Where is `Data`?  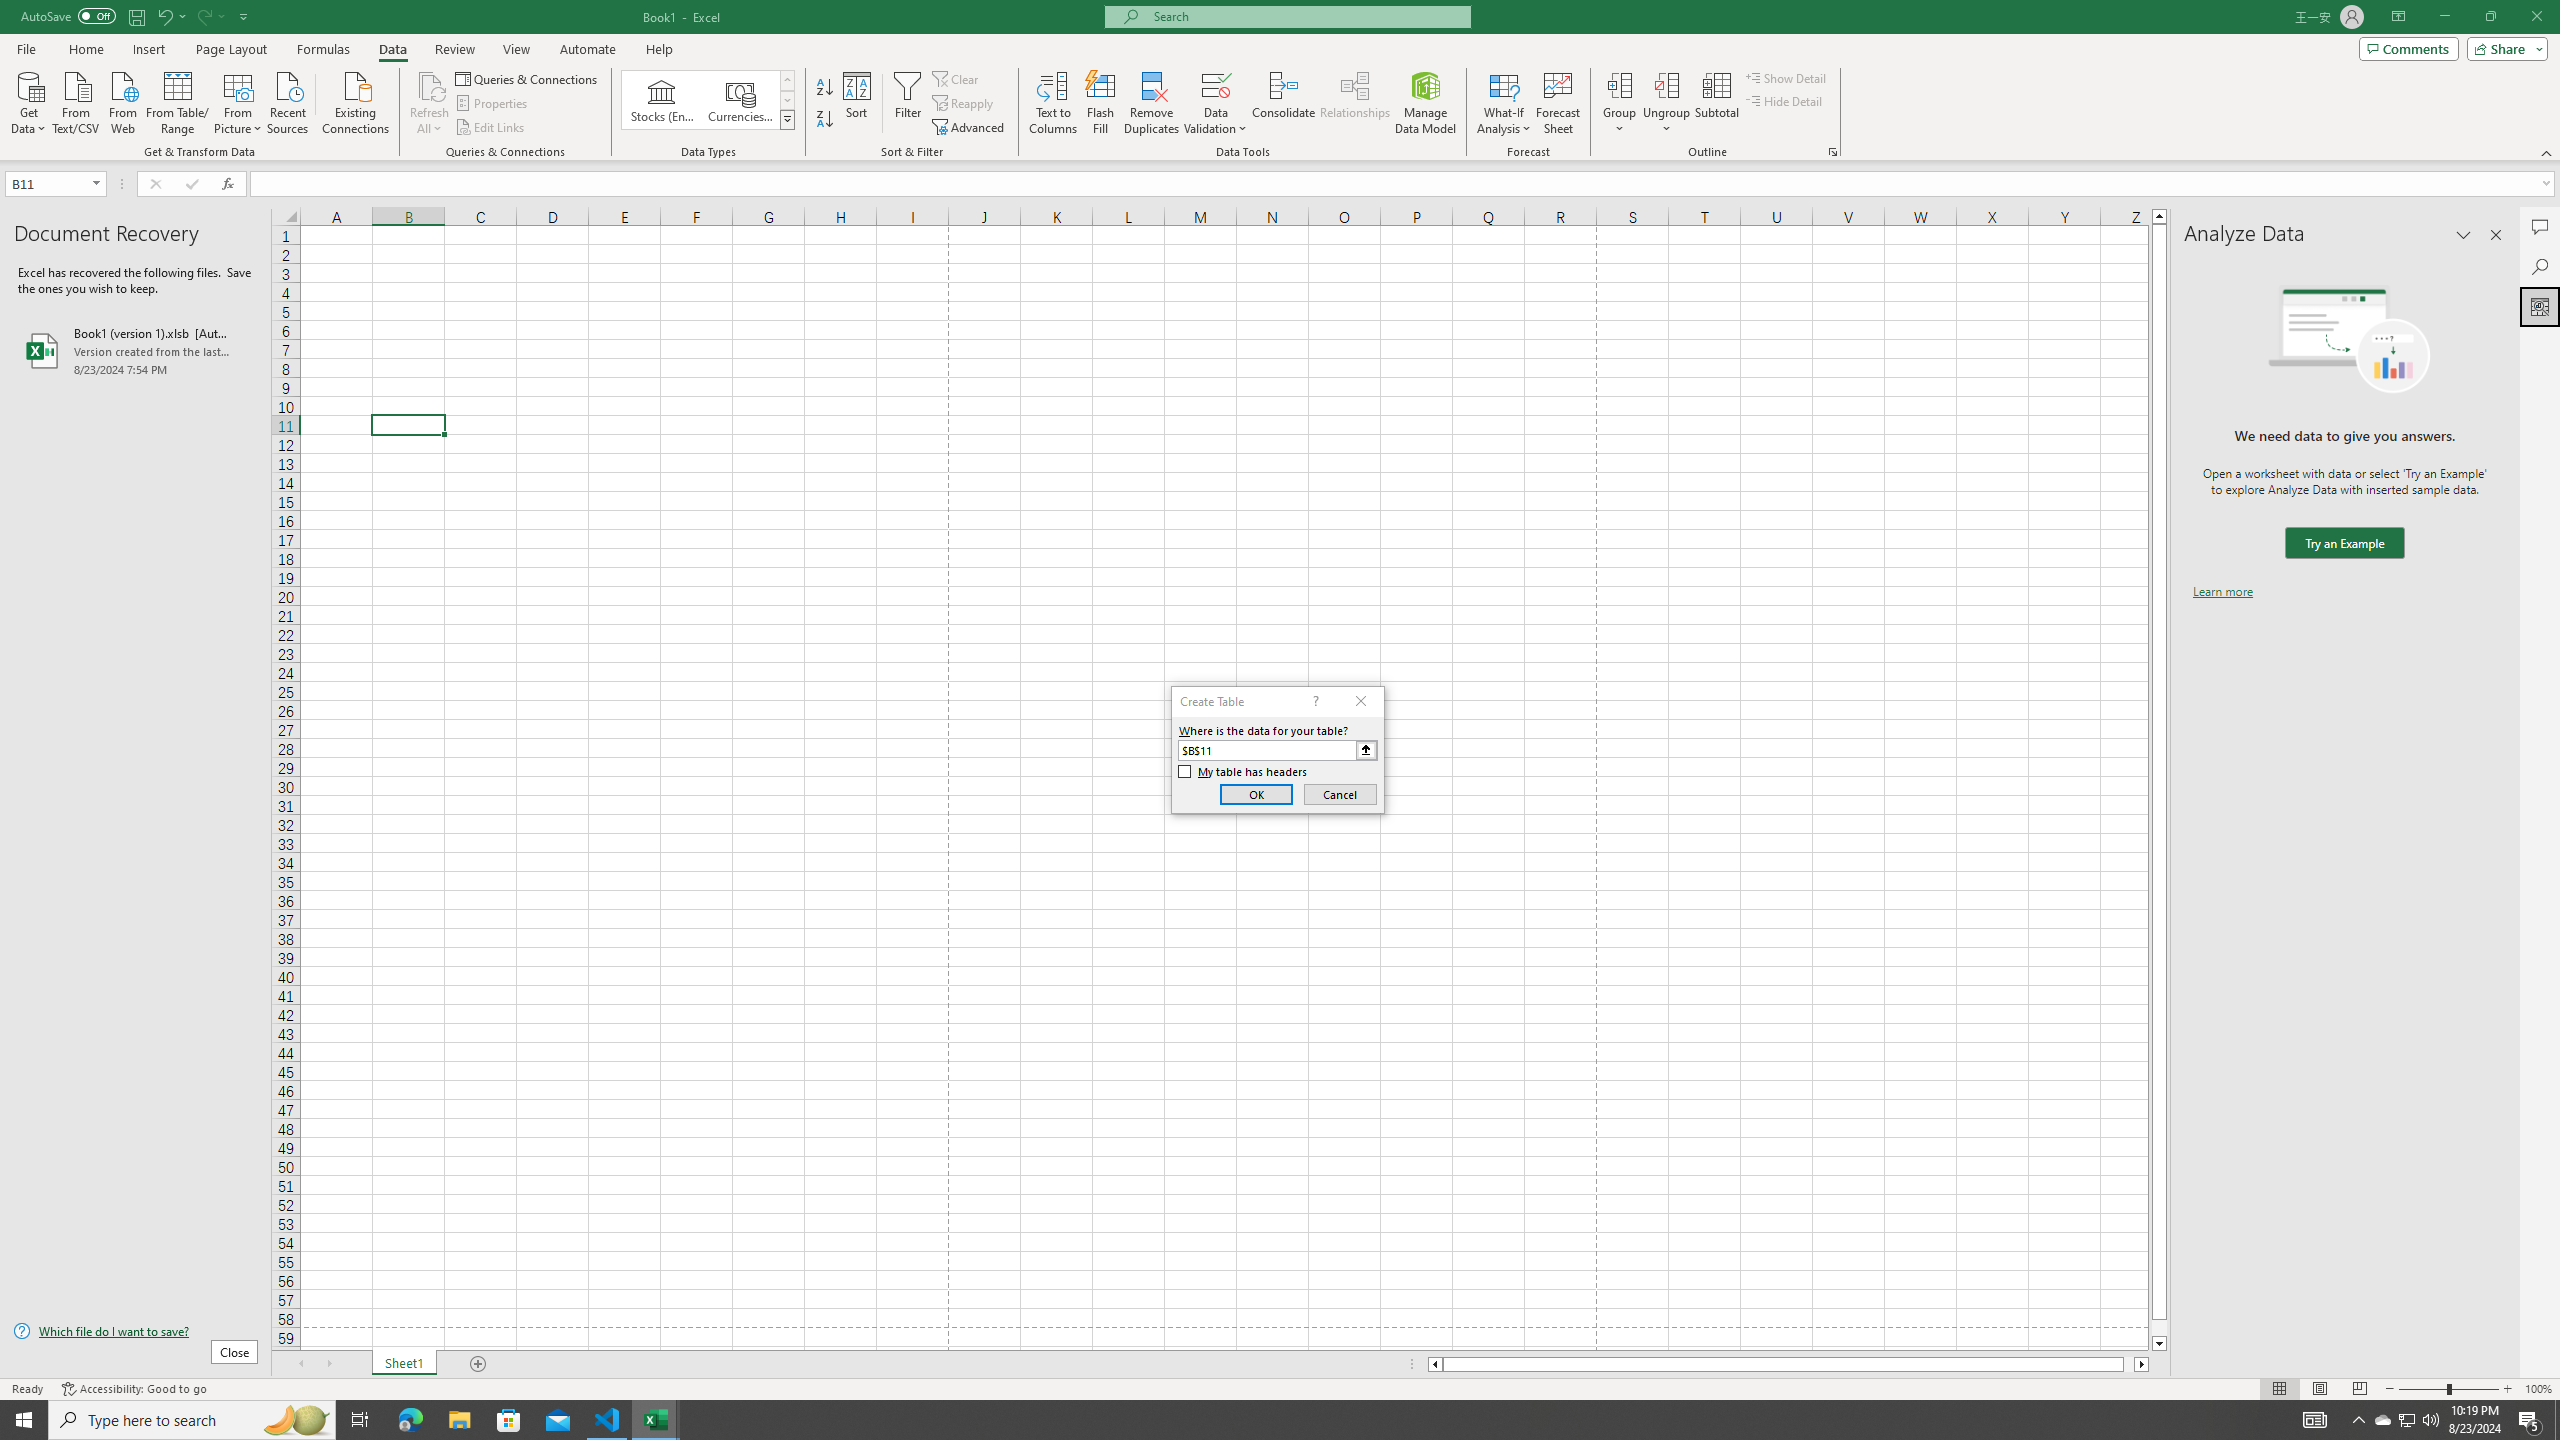
Data is located at coordinates (392, 49).